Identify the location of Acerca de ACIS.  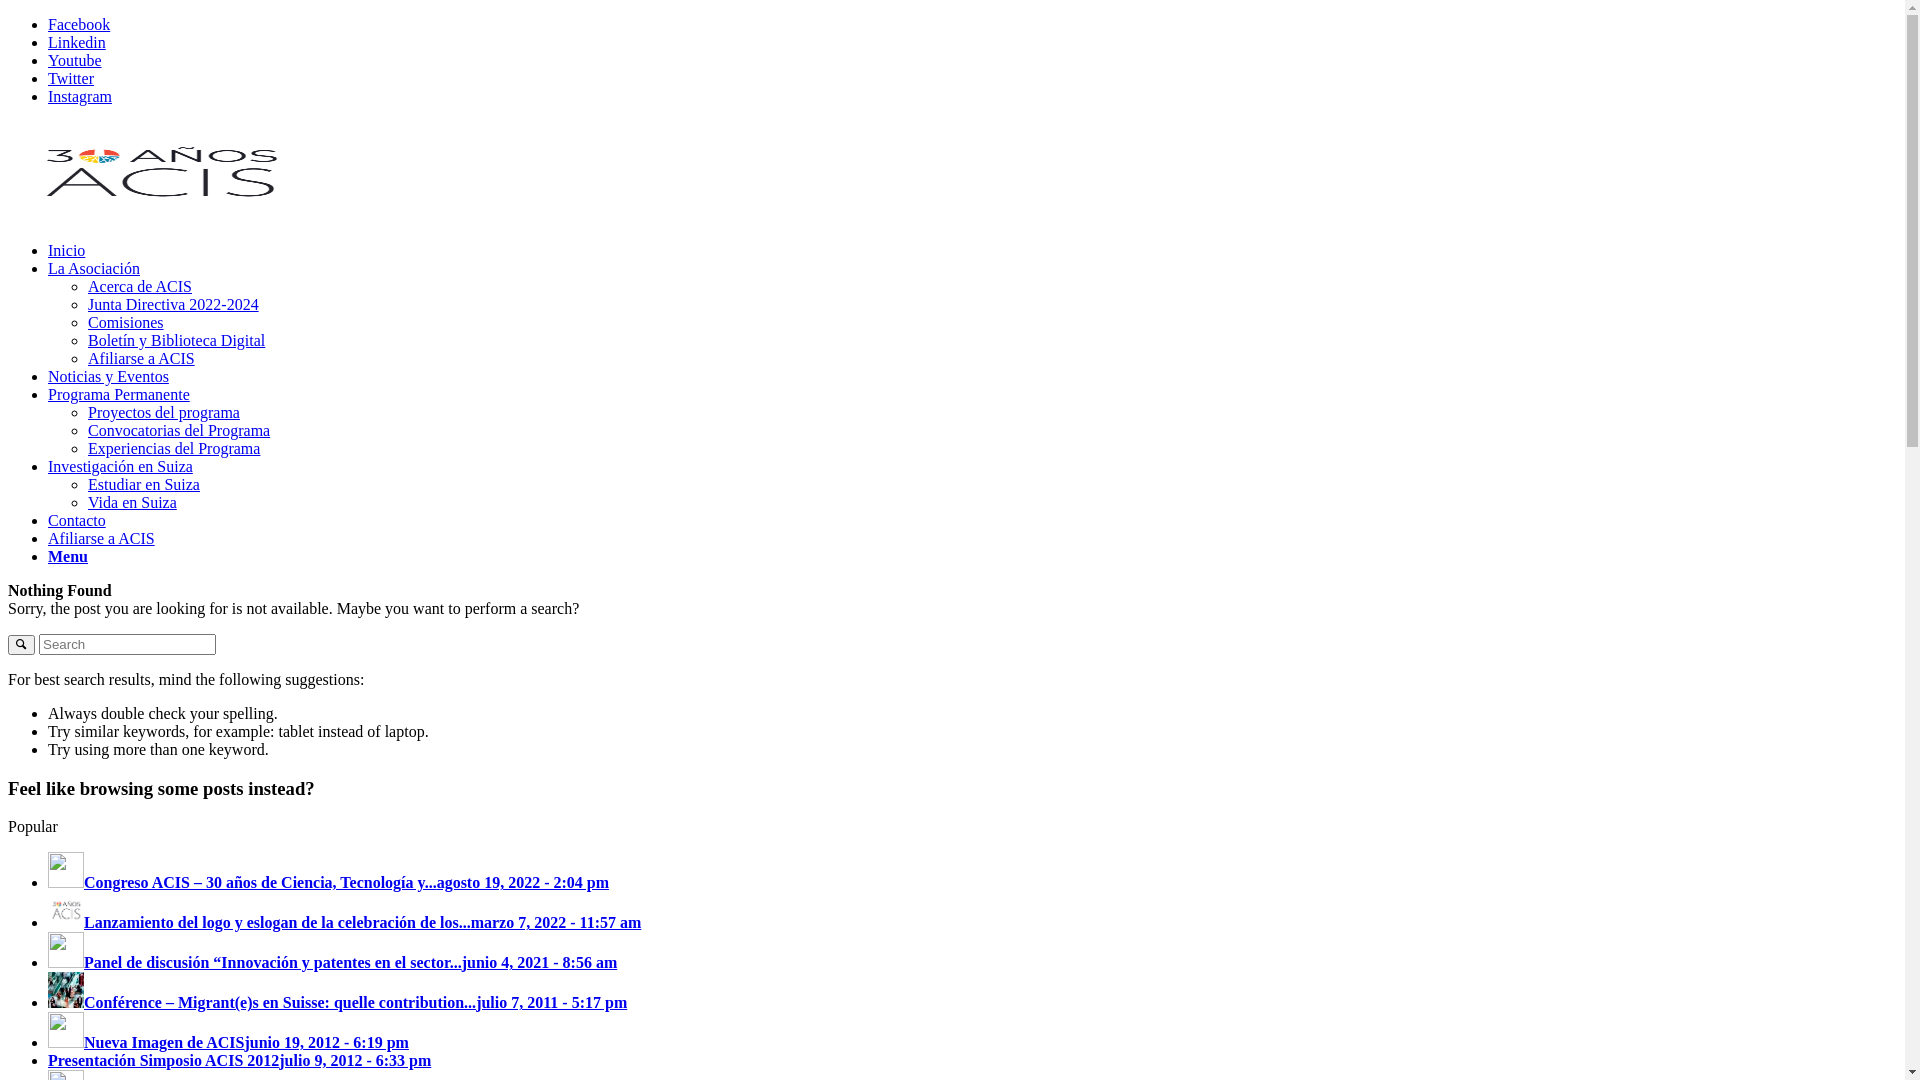
(140, 286).